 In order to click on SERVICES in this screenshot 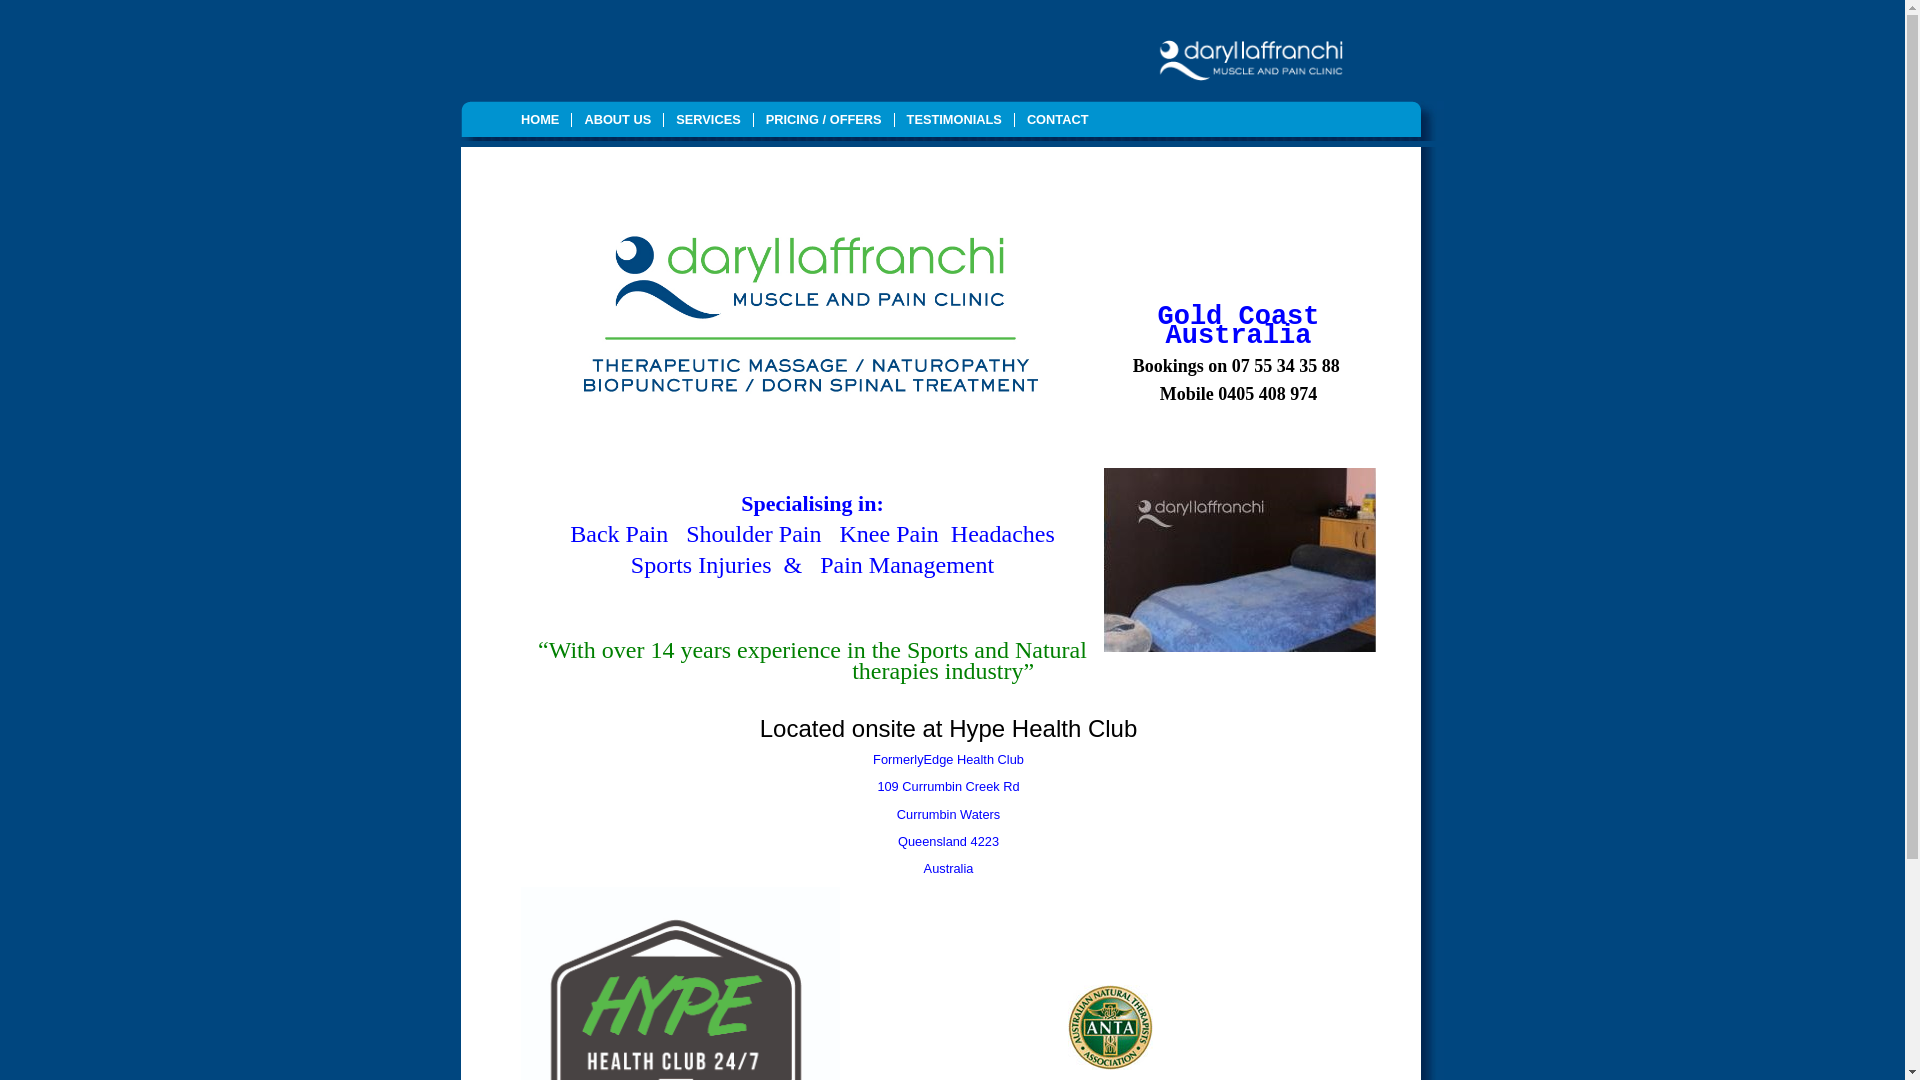, I will do `click(708, 120)`.